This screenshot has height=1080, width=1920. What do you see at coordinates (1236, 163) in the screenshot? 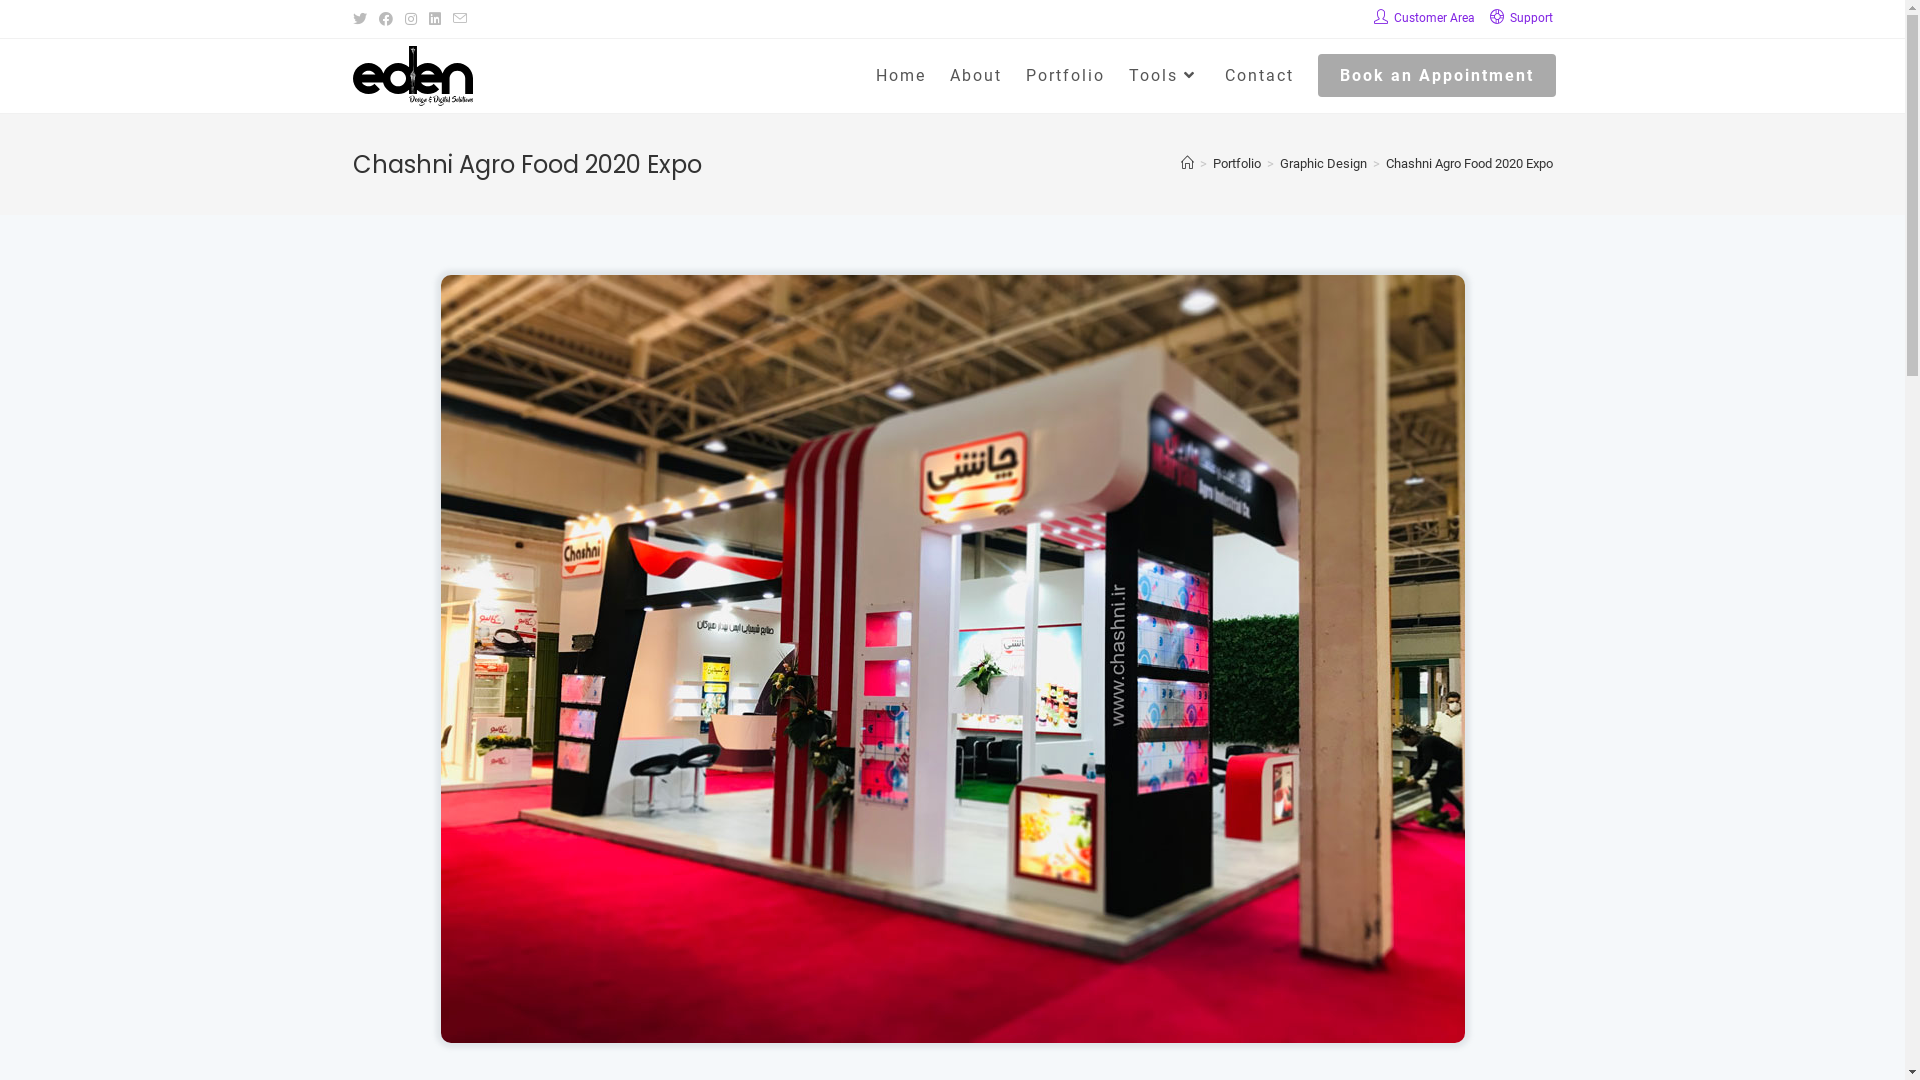
I see `Portfolio` at bounding box center [1236, 163].